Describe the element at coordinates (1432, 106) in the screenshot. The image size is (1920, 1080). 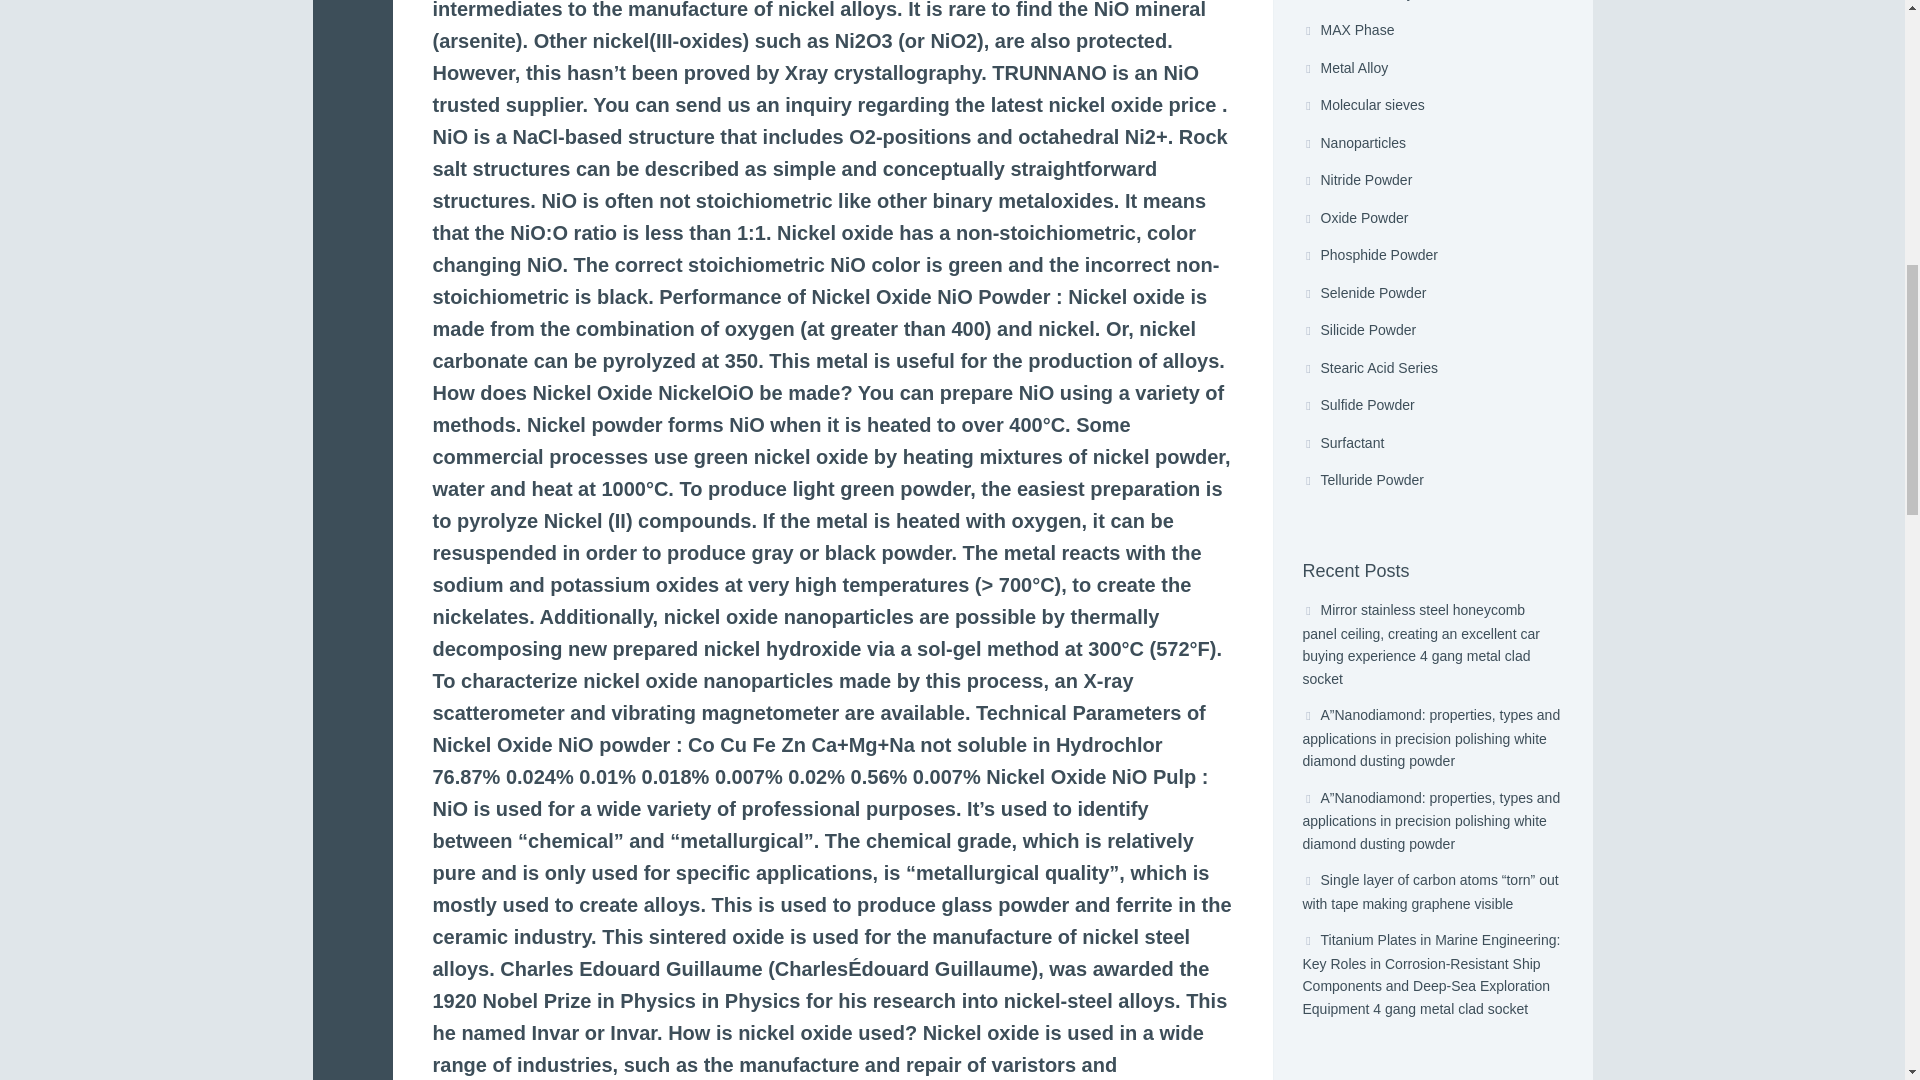
I see `Molecular sieves` at that location.